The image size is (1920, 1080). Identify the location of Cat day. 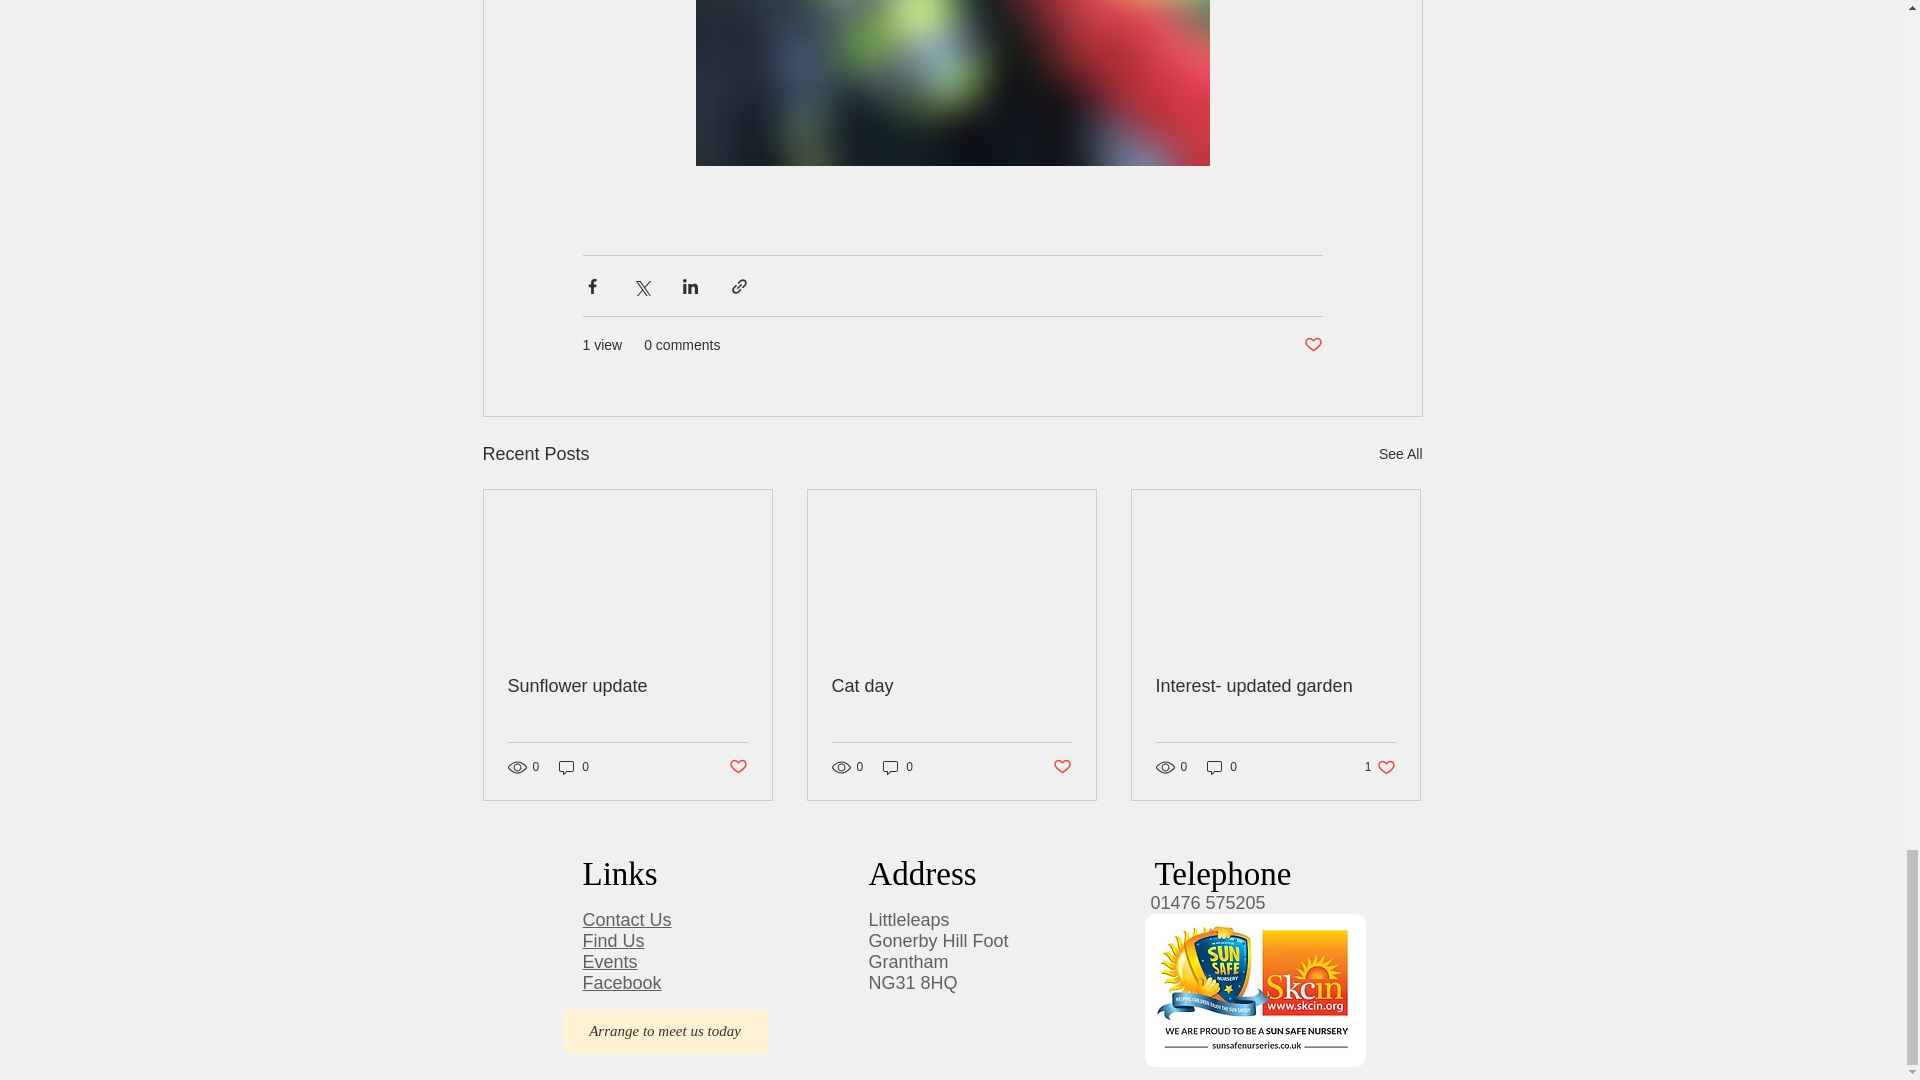
(951, 686).